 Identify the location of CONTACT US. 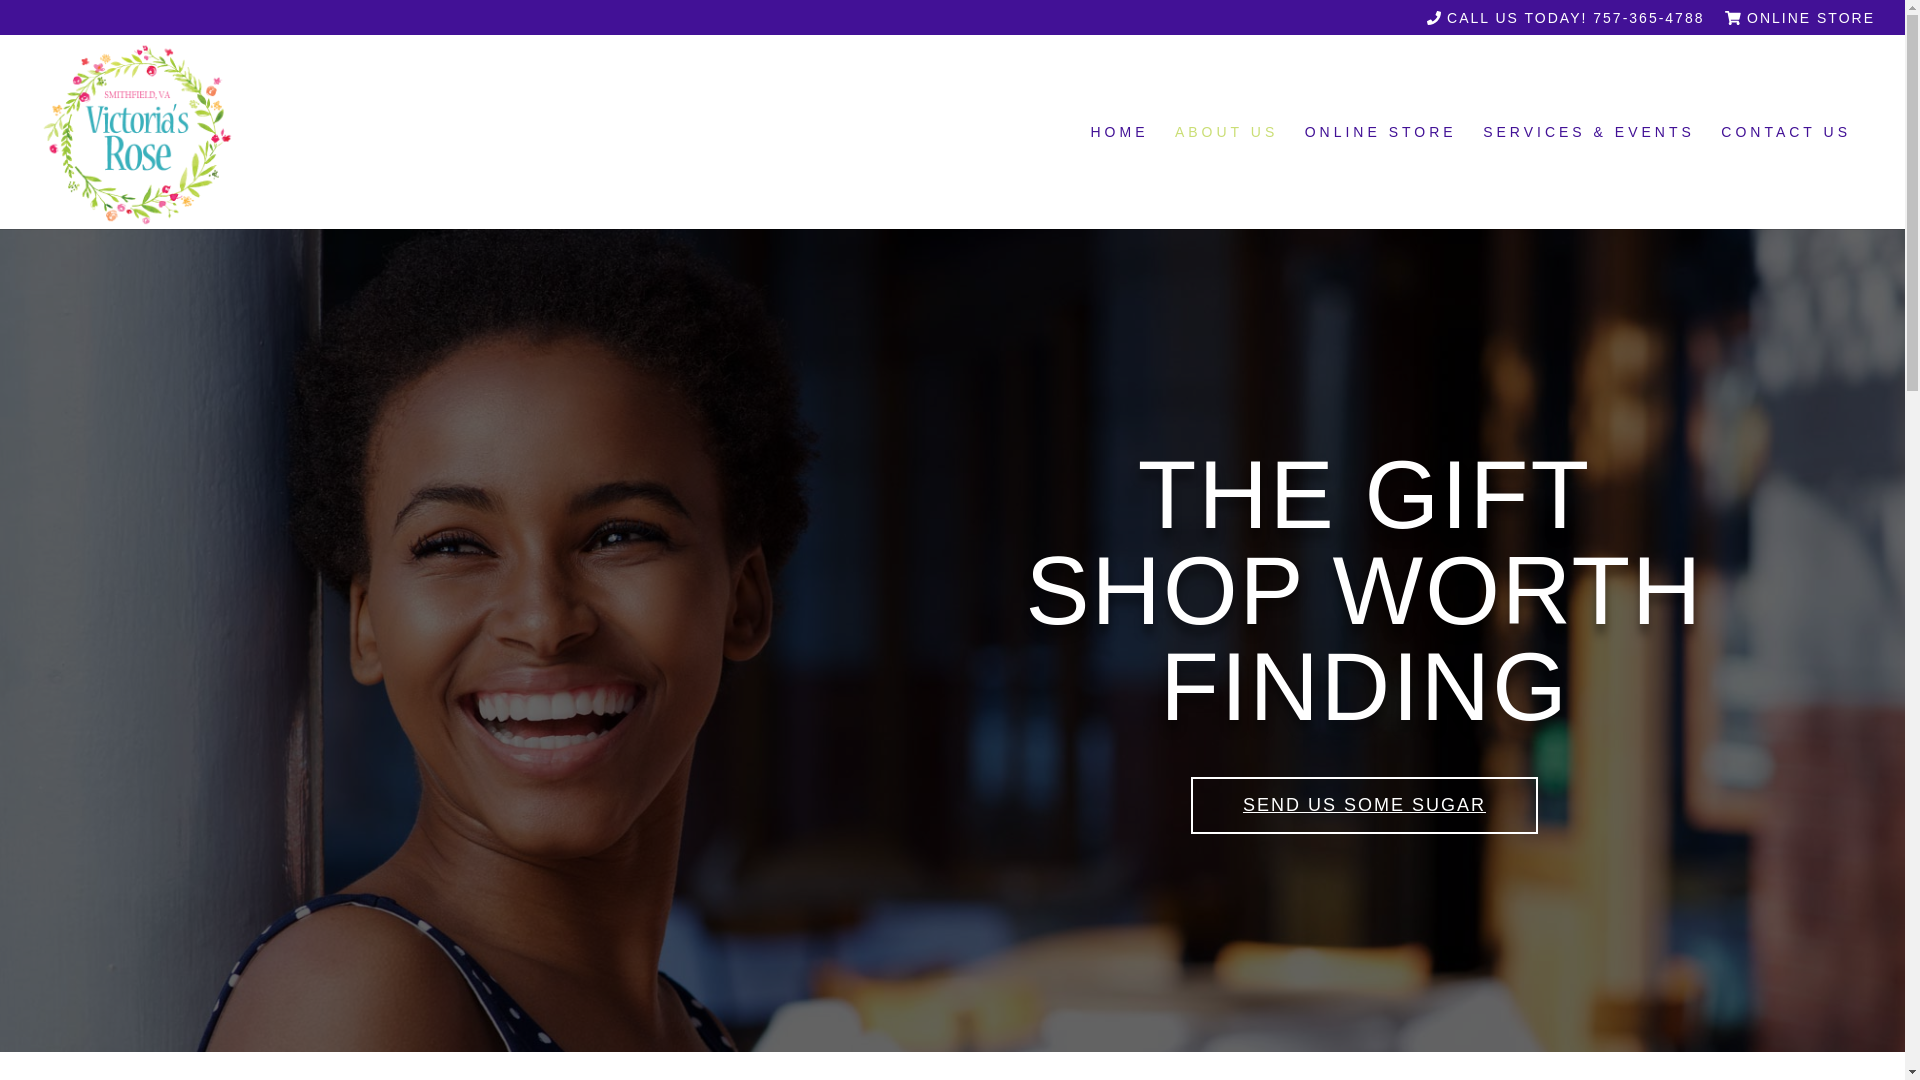
(1785, 176).